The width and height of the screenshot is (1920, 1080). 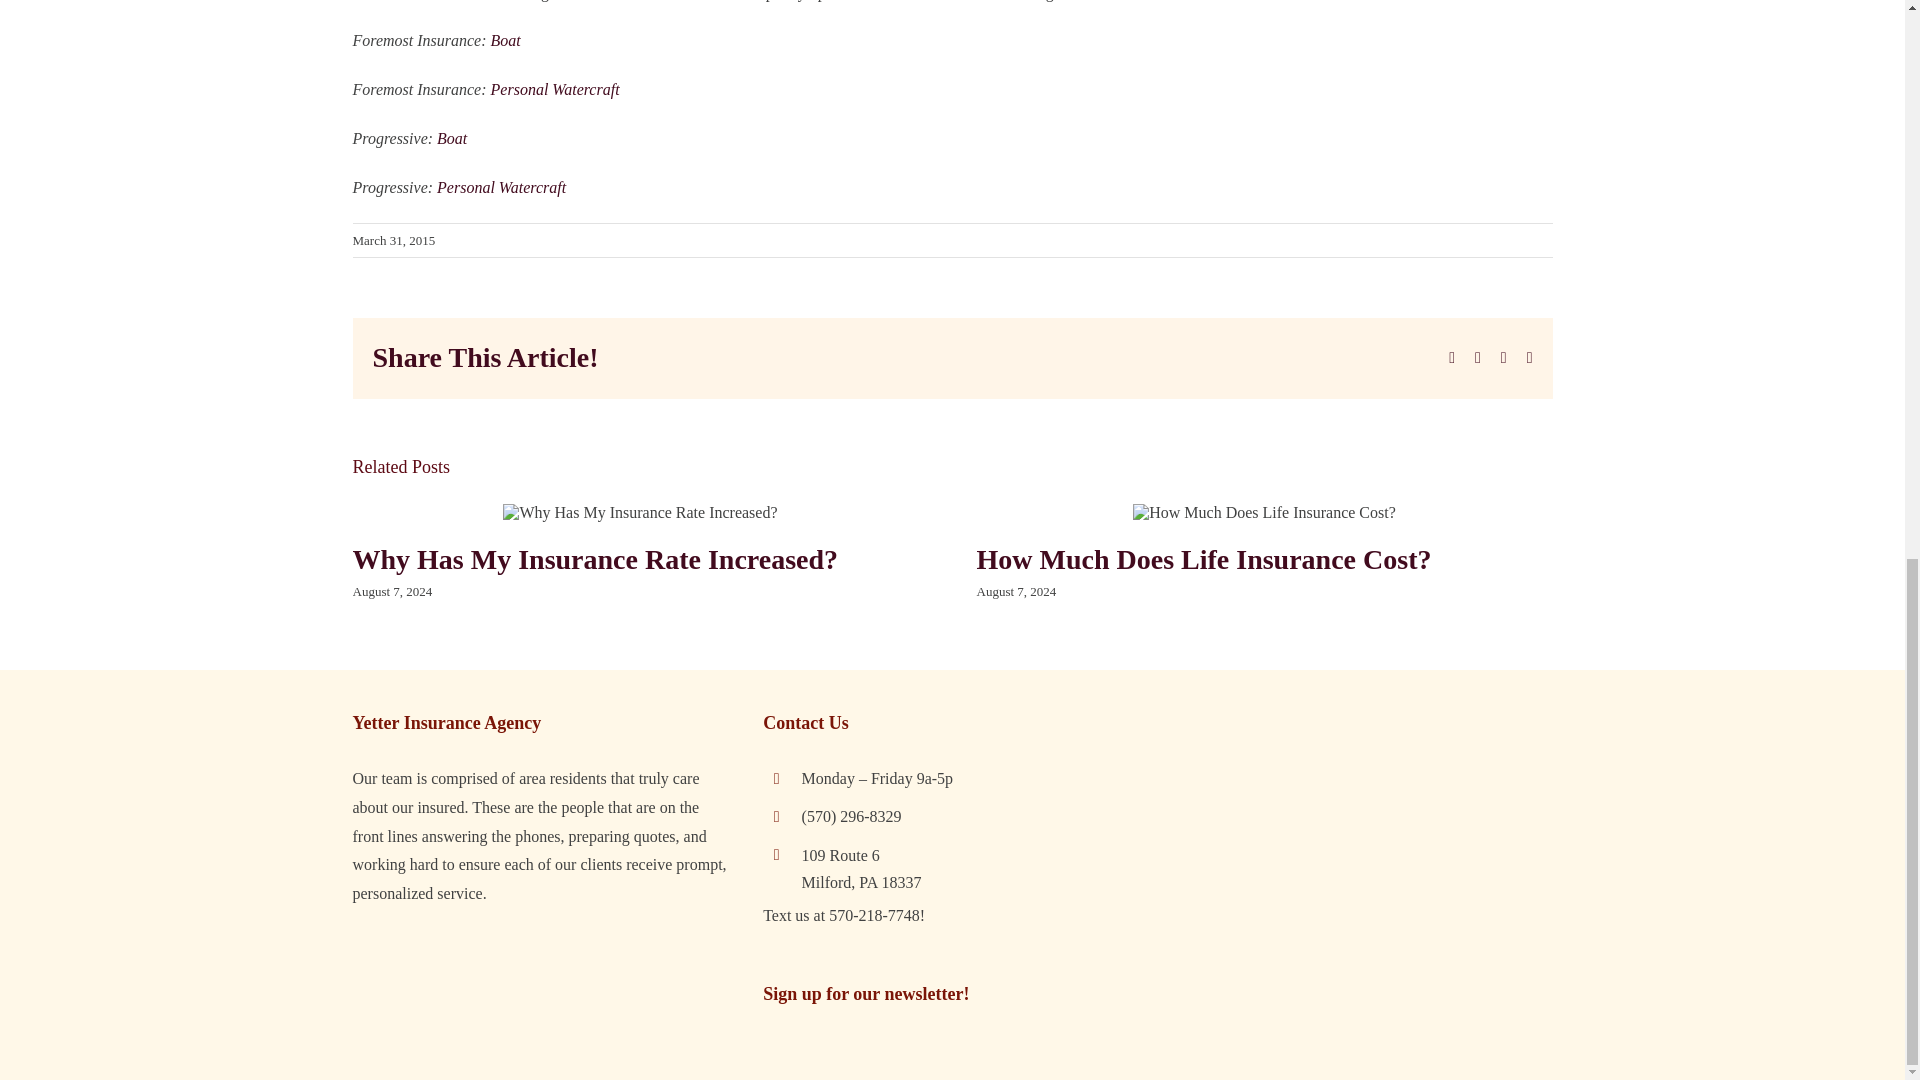 What do you see at coordinates (452, 138) in the screenshot?
I see `Boat` at bounding box center [452, 138].